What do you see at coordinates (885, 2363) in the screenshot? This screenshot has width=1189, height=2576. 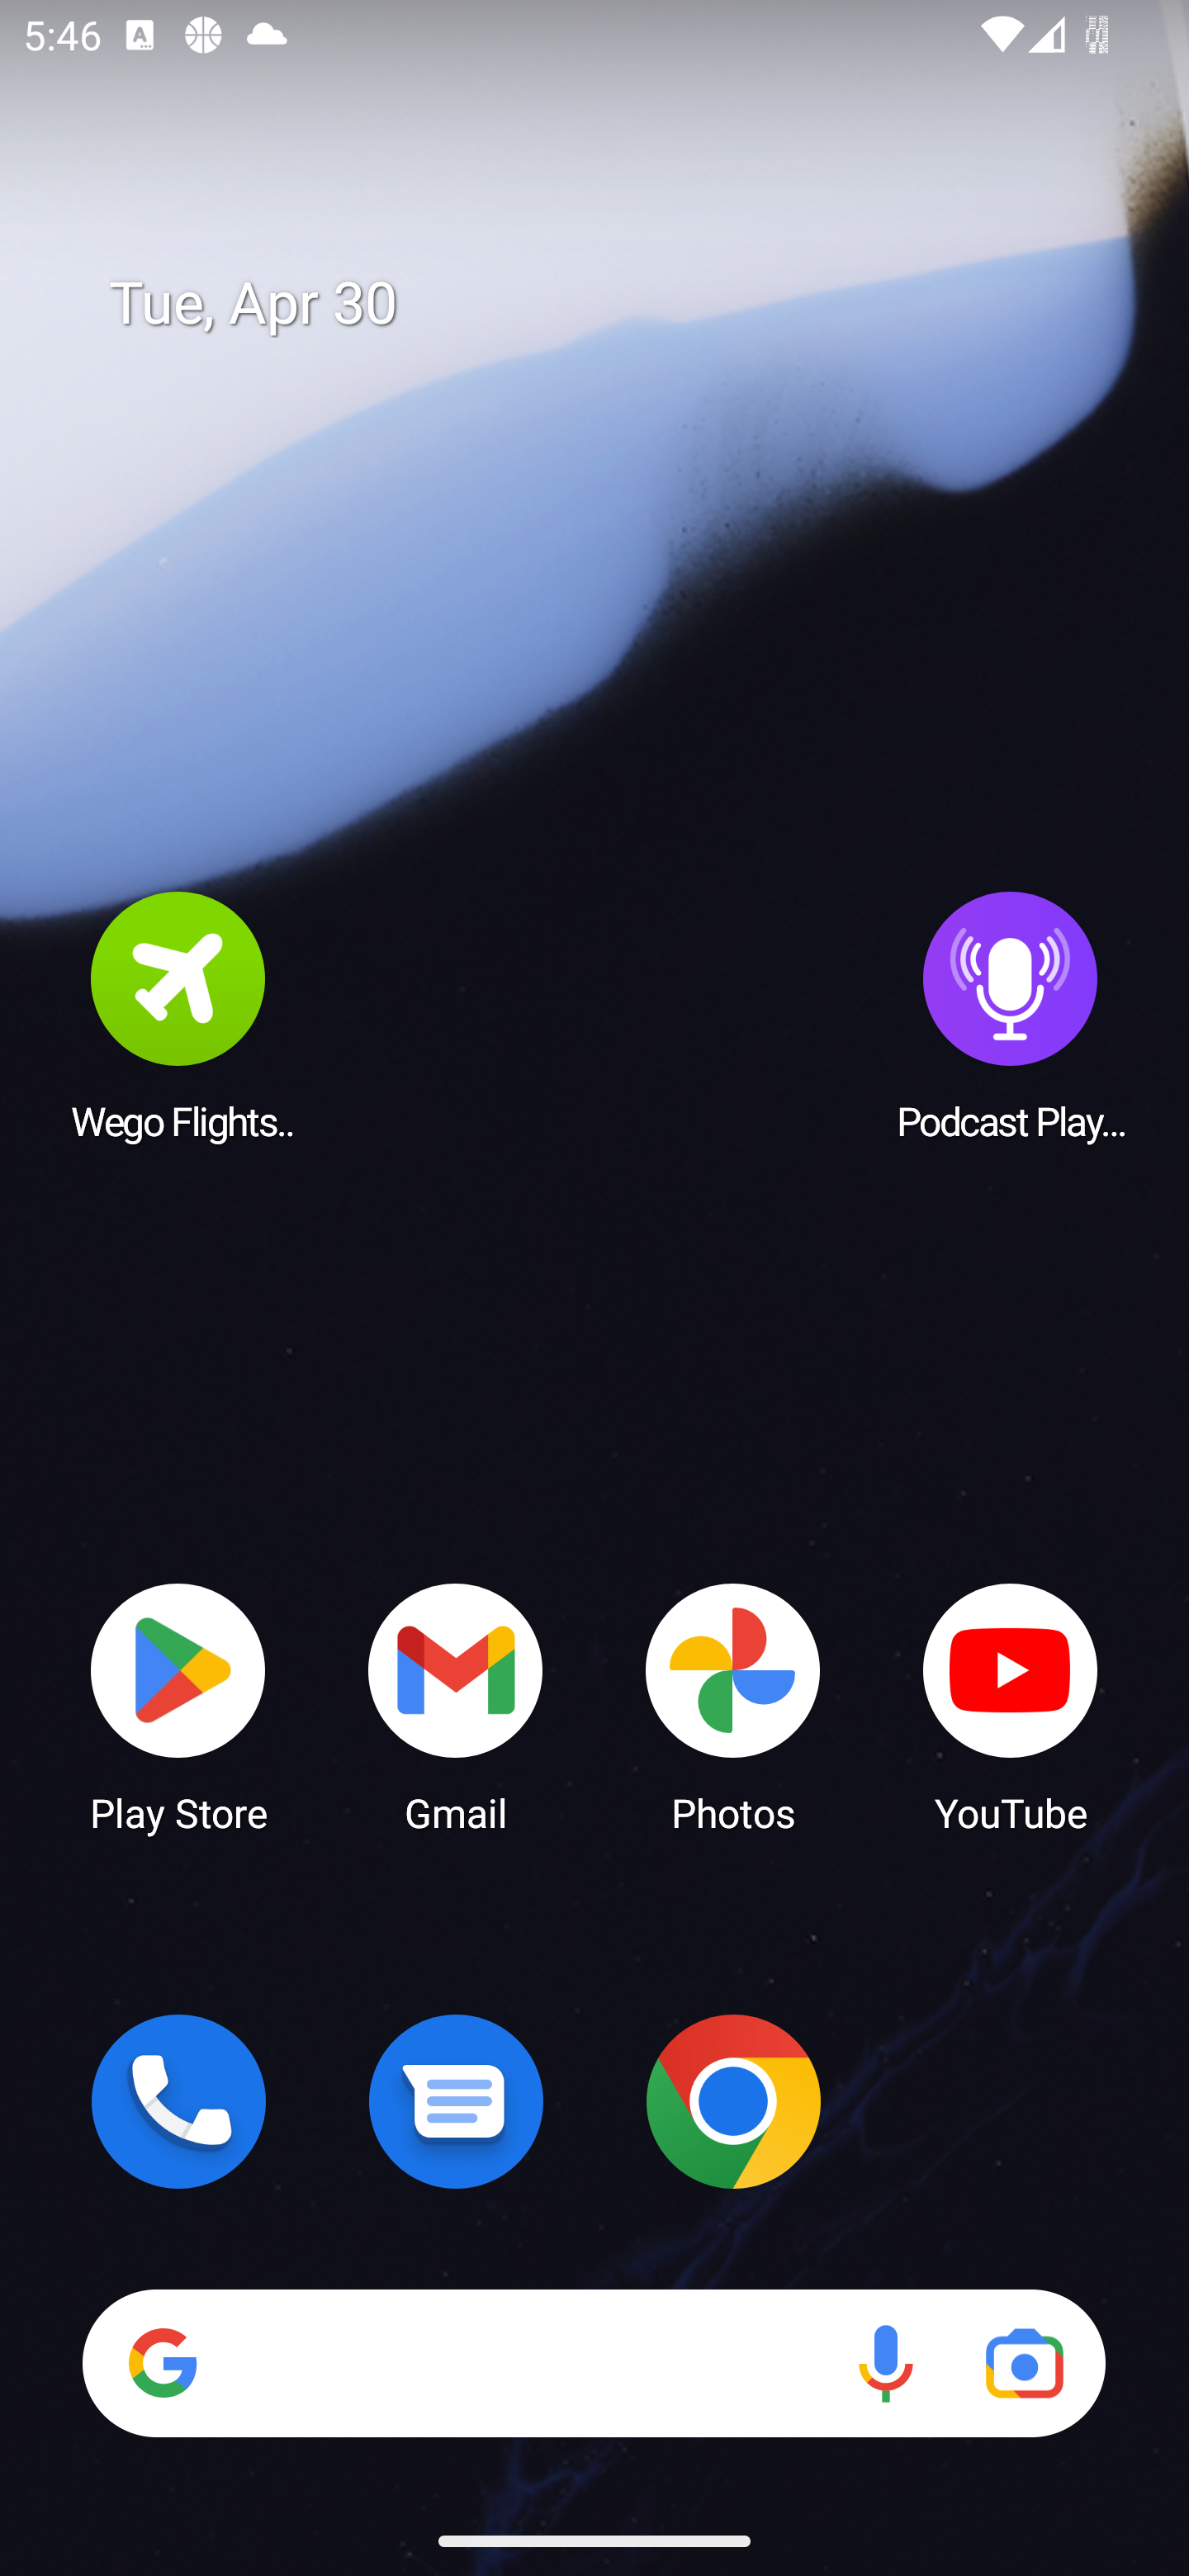 I see `Voice search` at bounding box center [885, 2363].